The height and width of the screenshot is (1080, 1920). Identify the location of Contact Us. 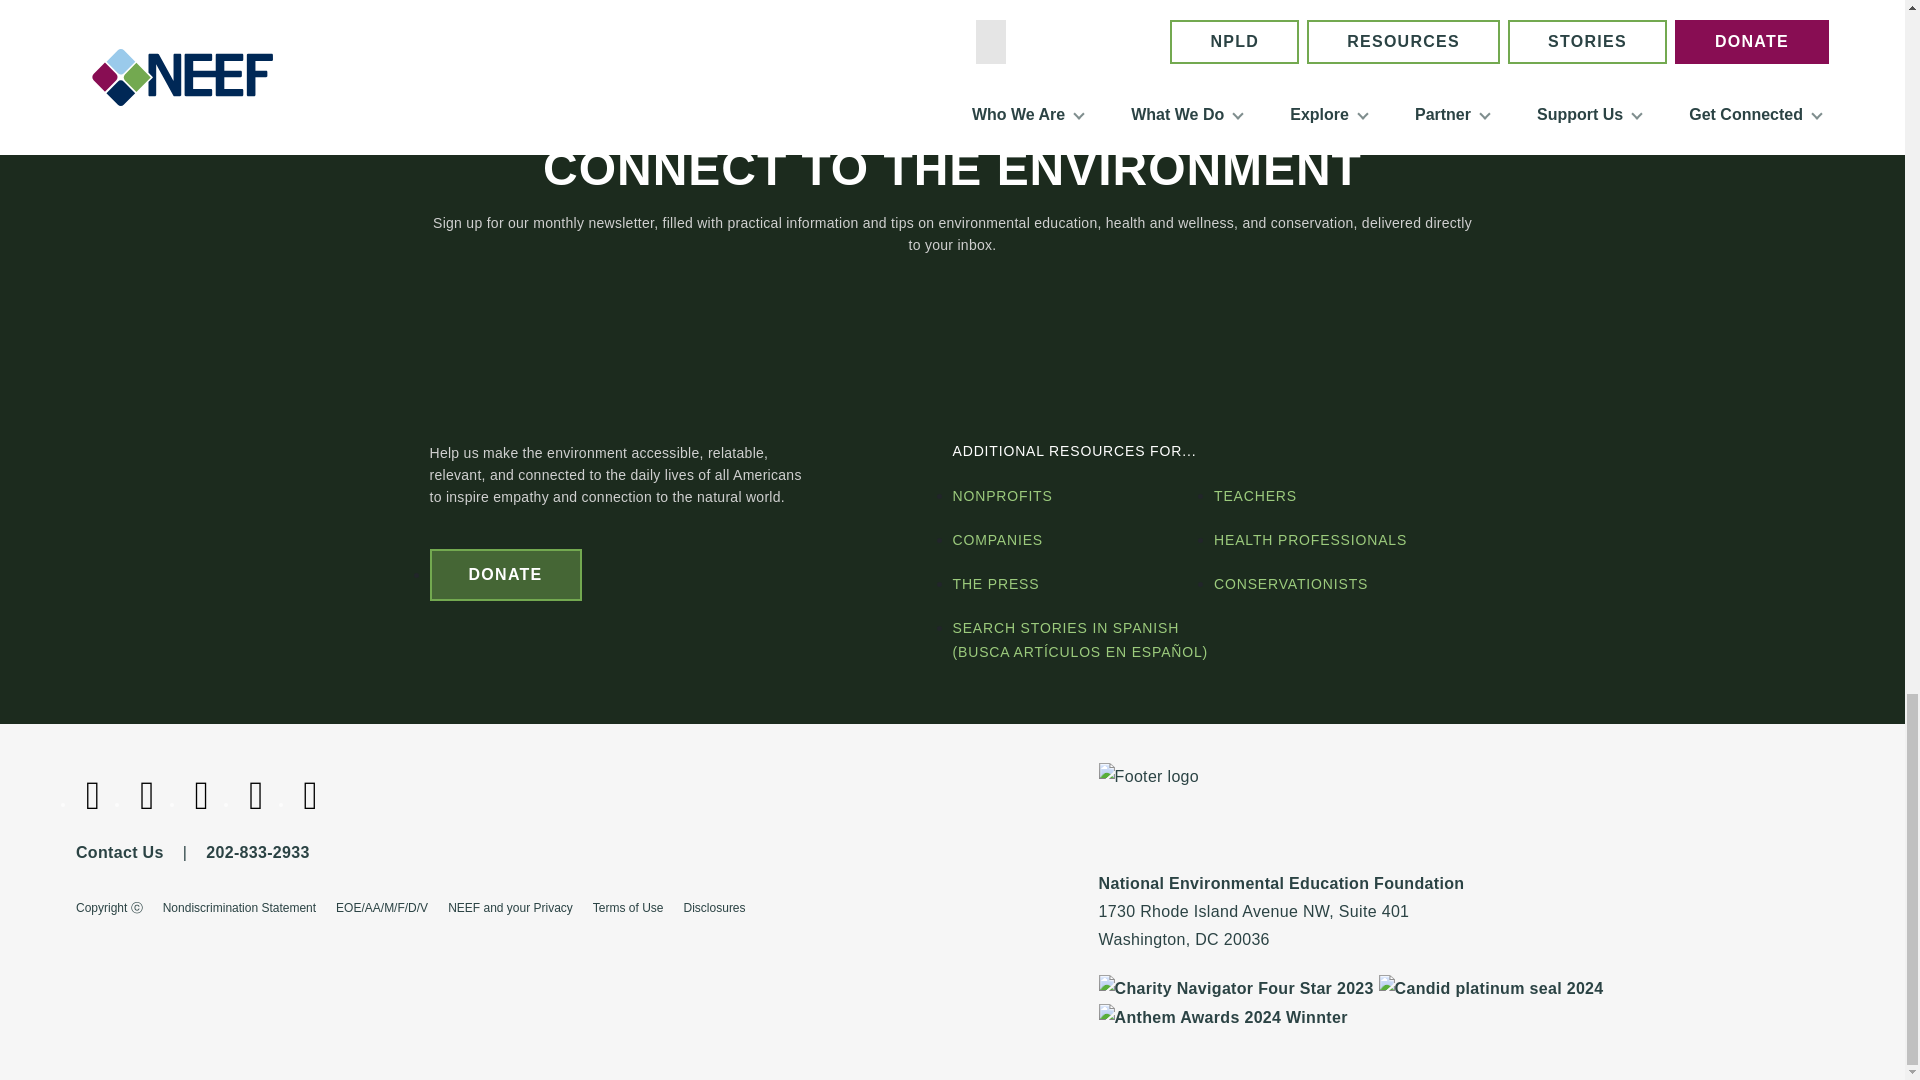
(120, 852).